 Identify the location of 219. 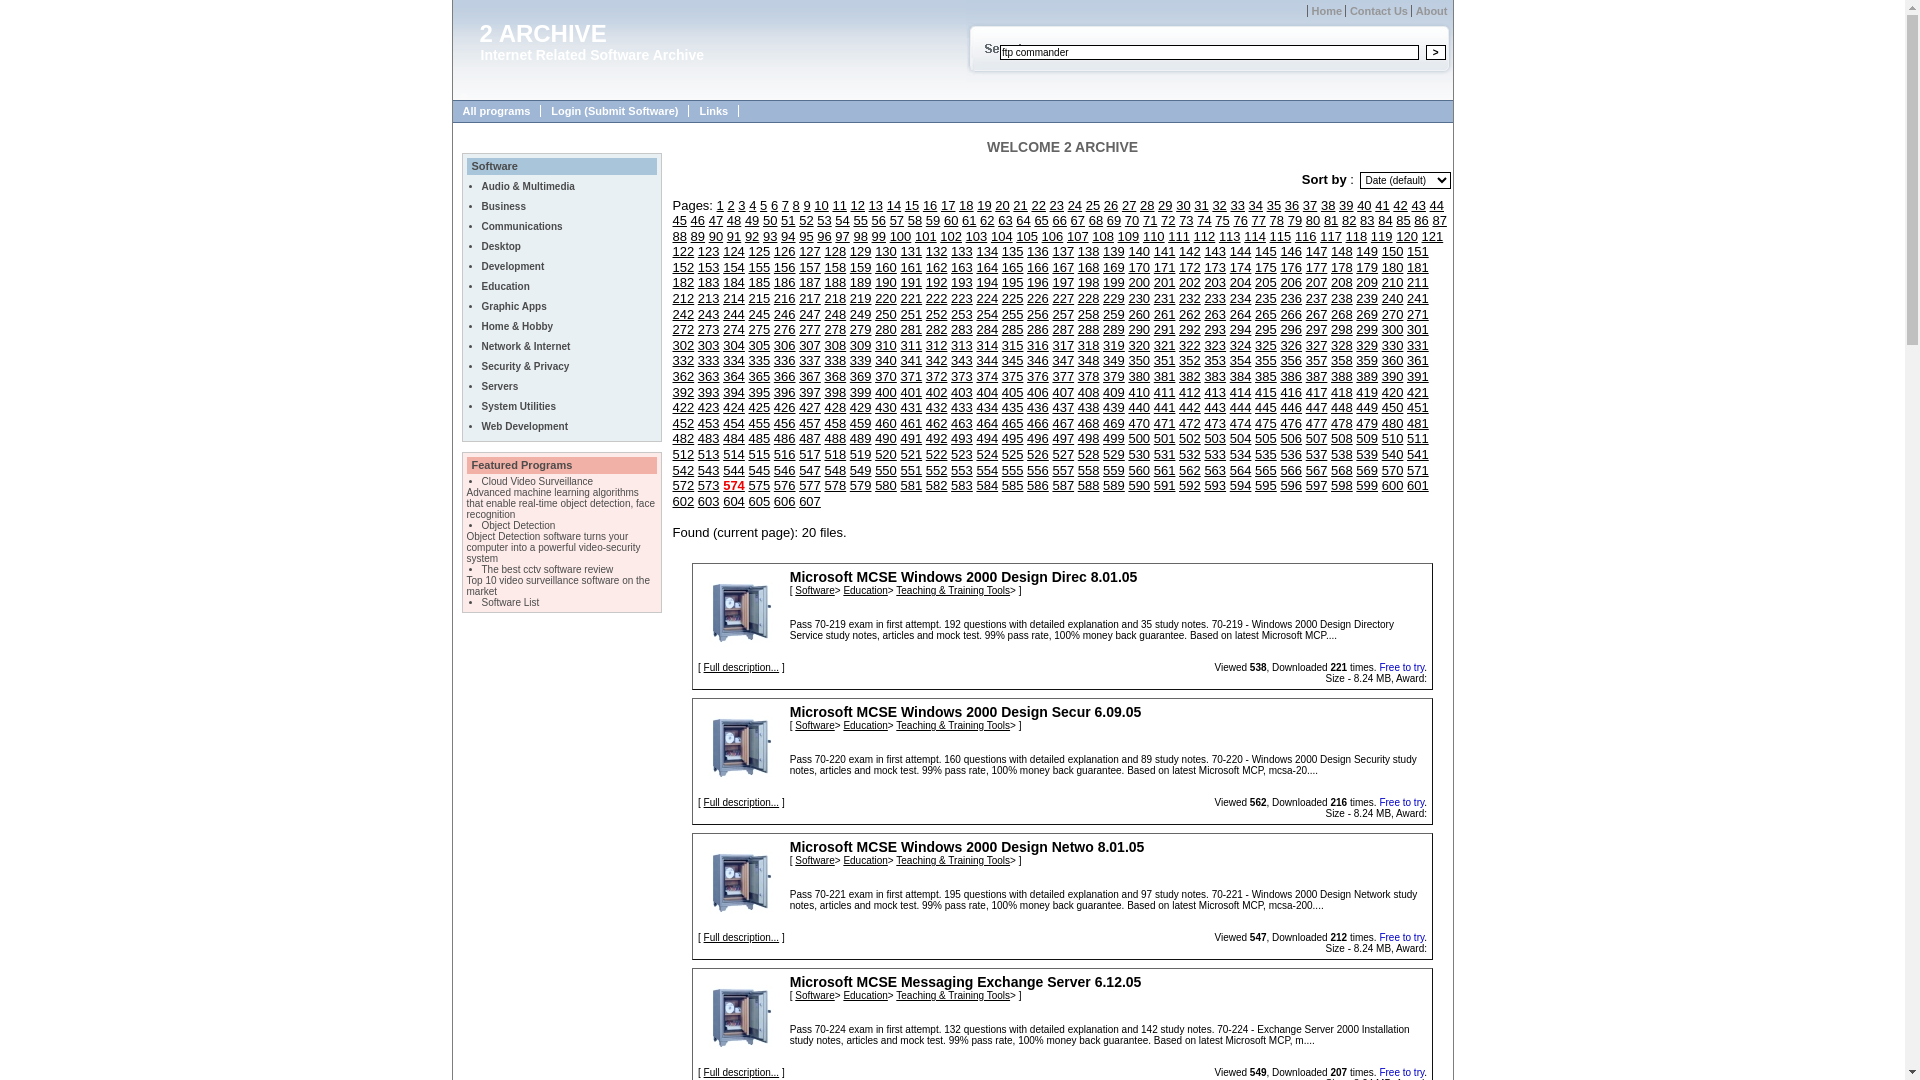
(861, 298).